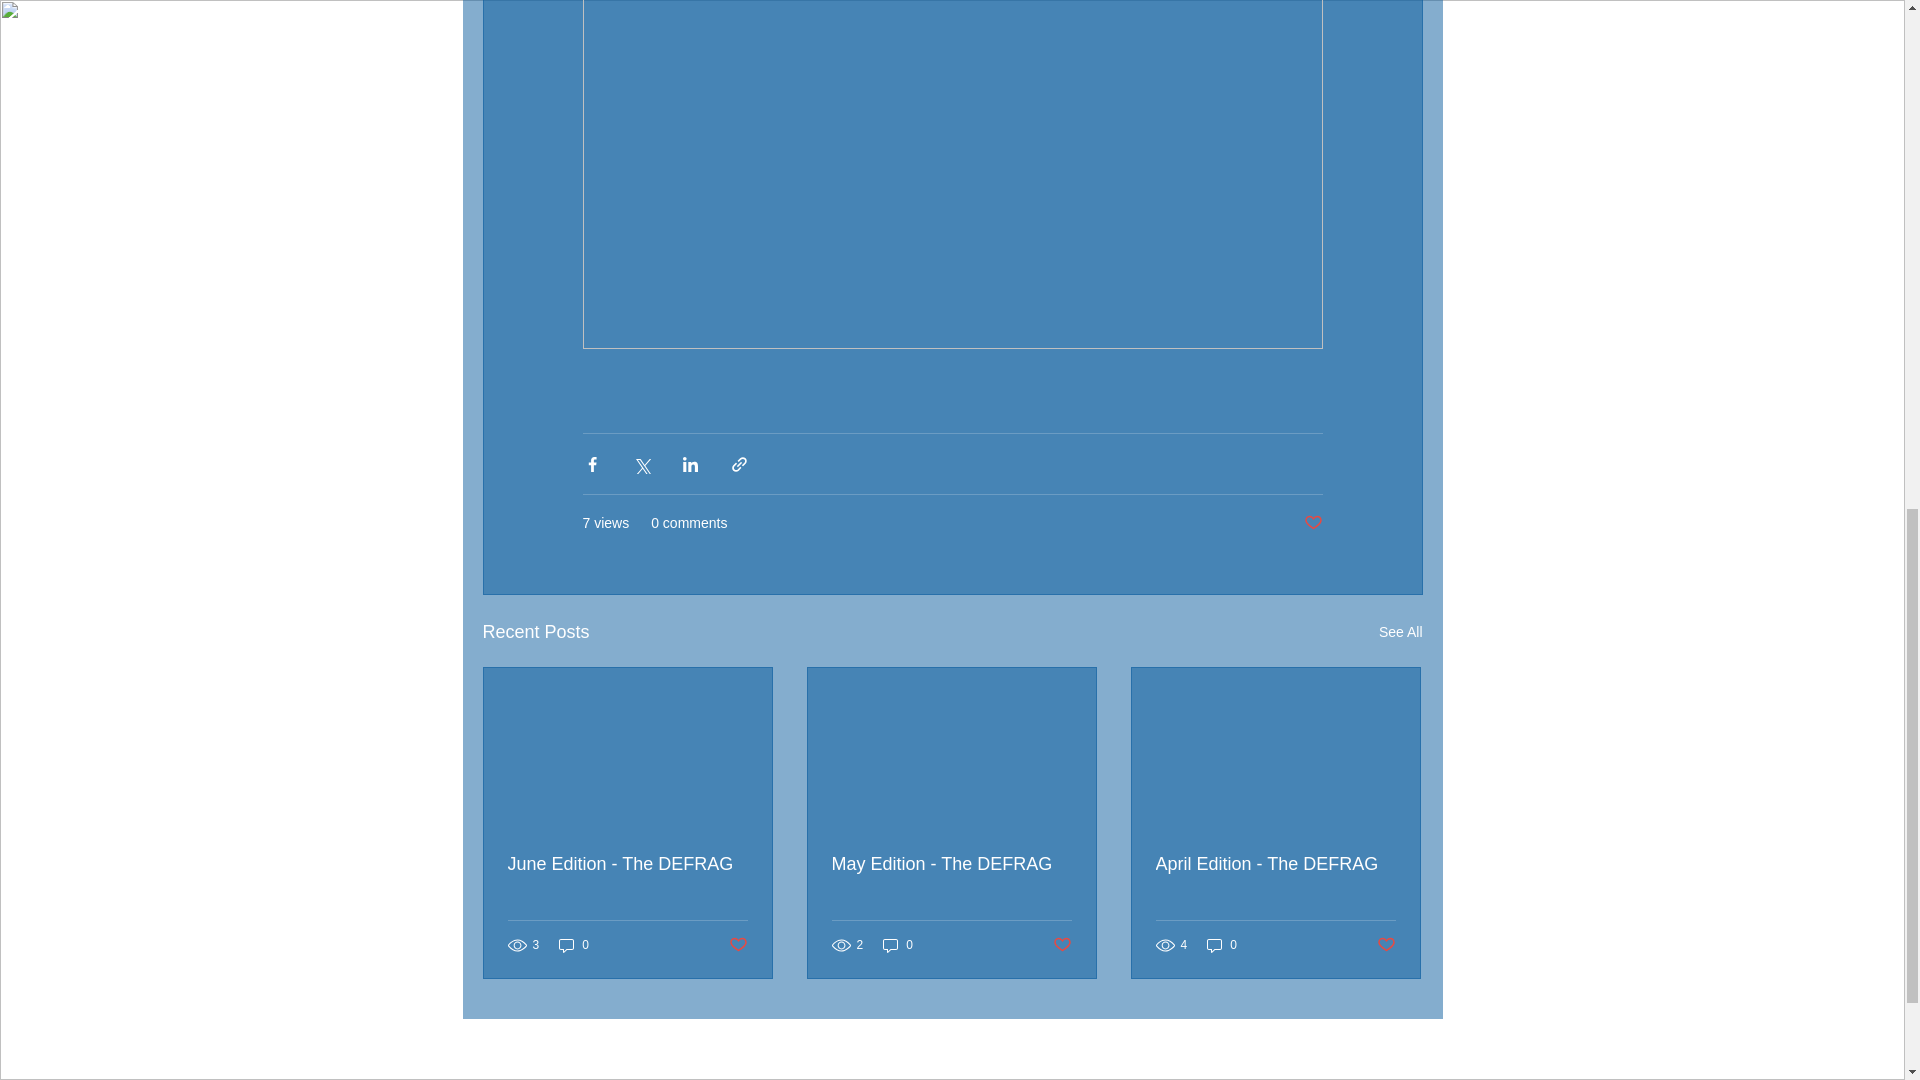 This screenshot has height=1080, width=1920. I want to click on Post not marked as liked, so click(736, 945).